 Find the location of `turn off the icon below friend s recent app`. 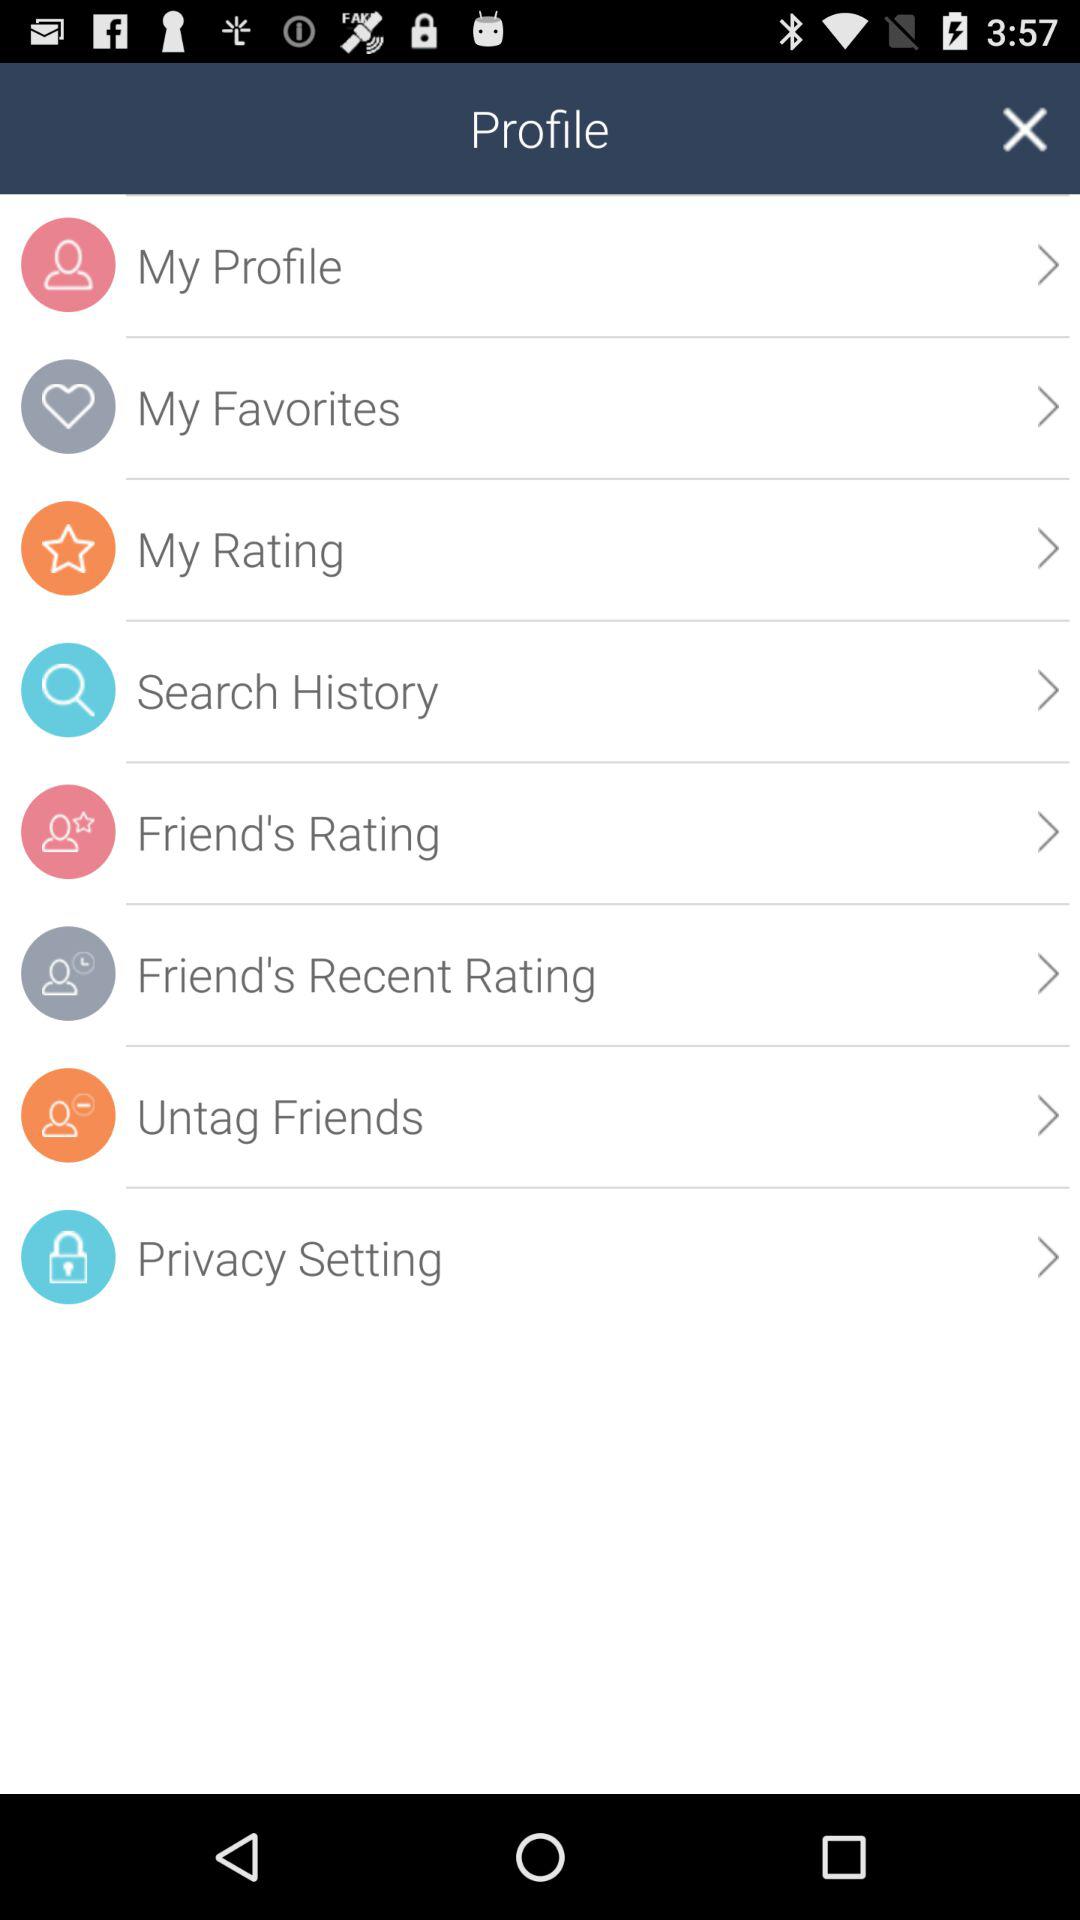

turn off the icon below friend s recent app is located at coordinates (1048, 1114).